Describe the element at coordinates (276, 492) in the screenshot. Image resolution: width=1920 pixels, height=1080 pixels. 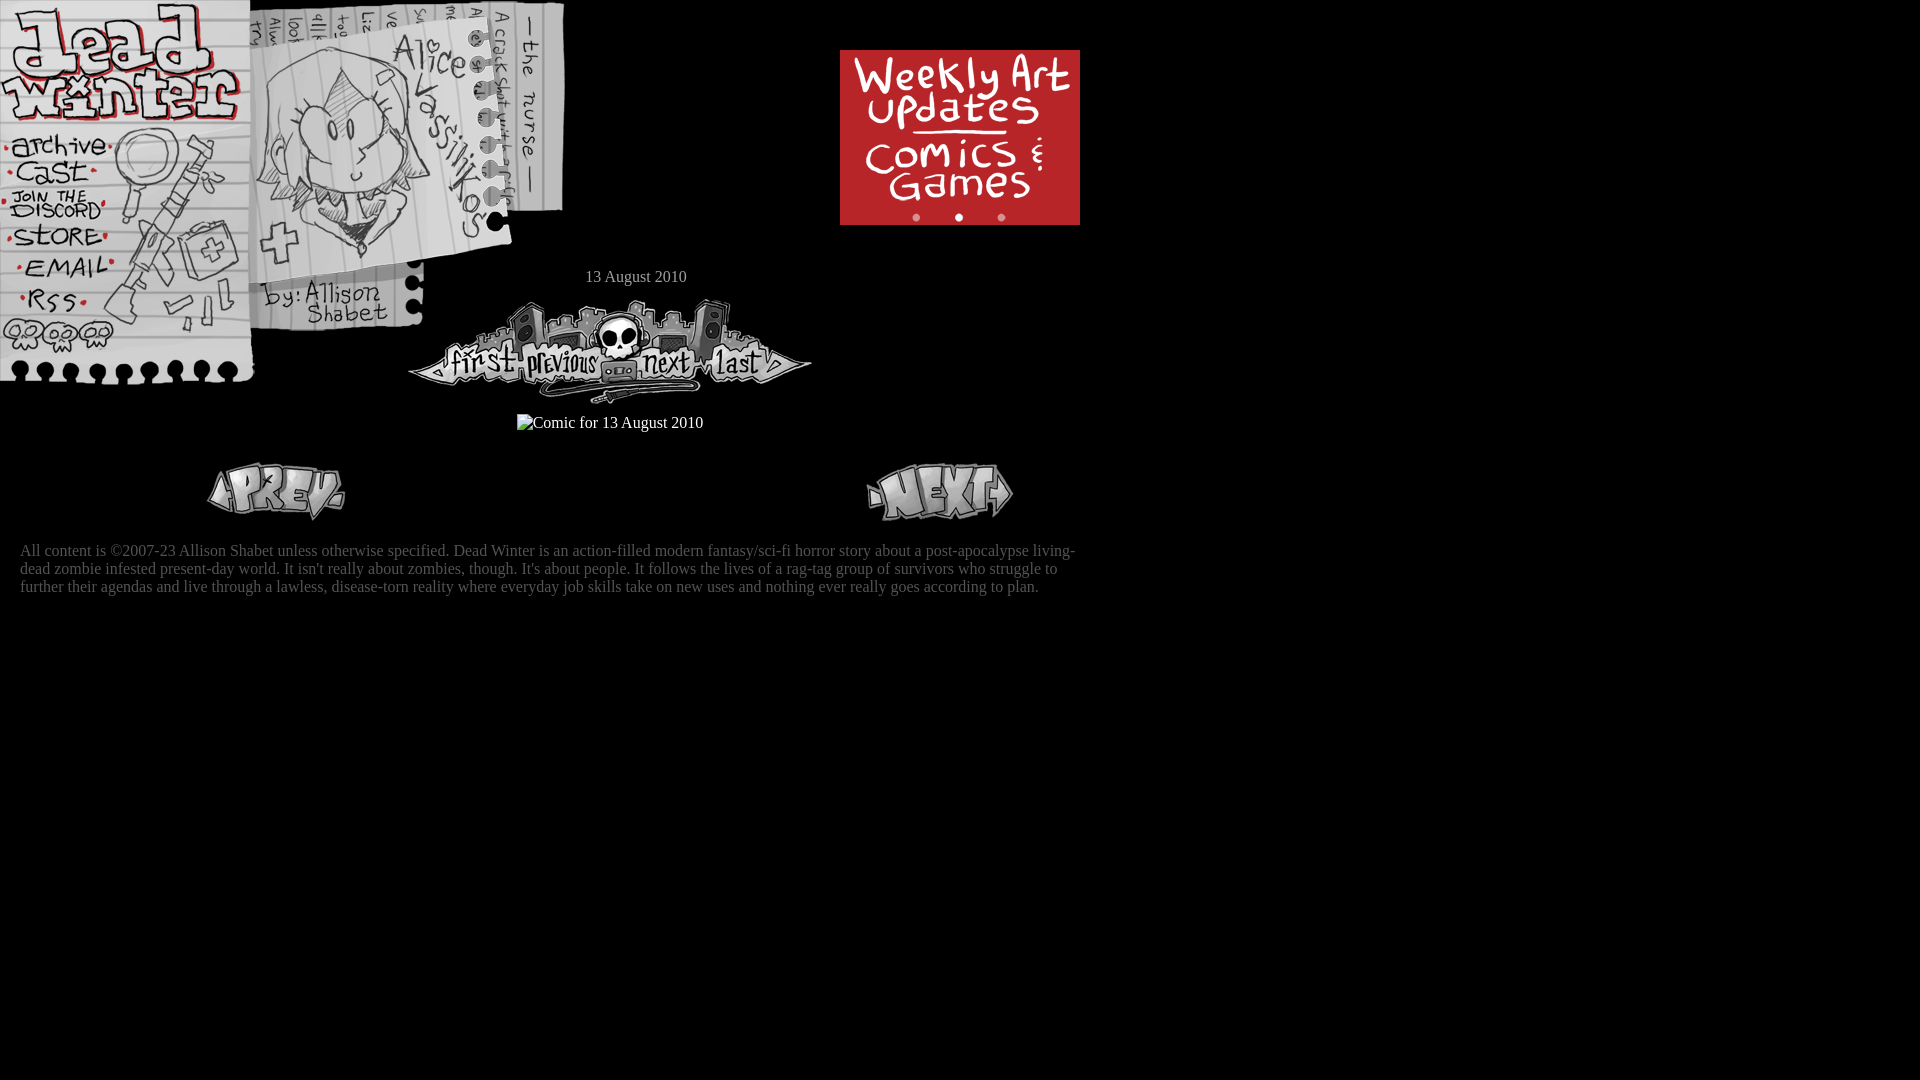
I see `Previous` at that location.